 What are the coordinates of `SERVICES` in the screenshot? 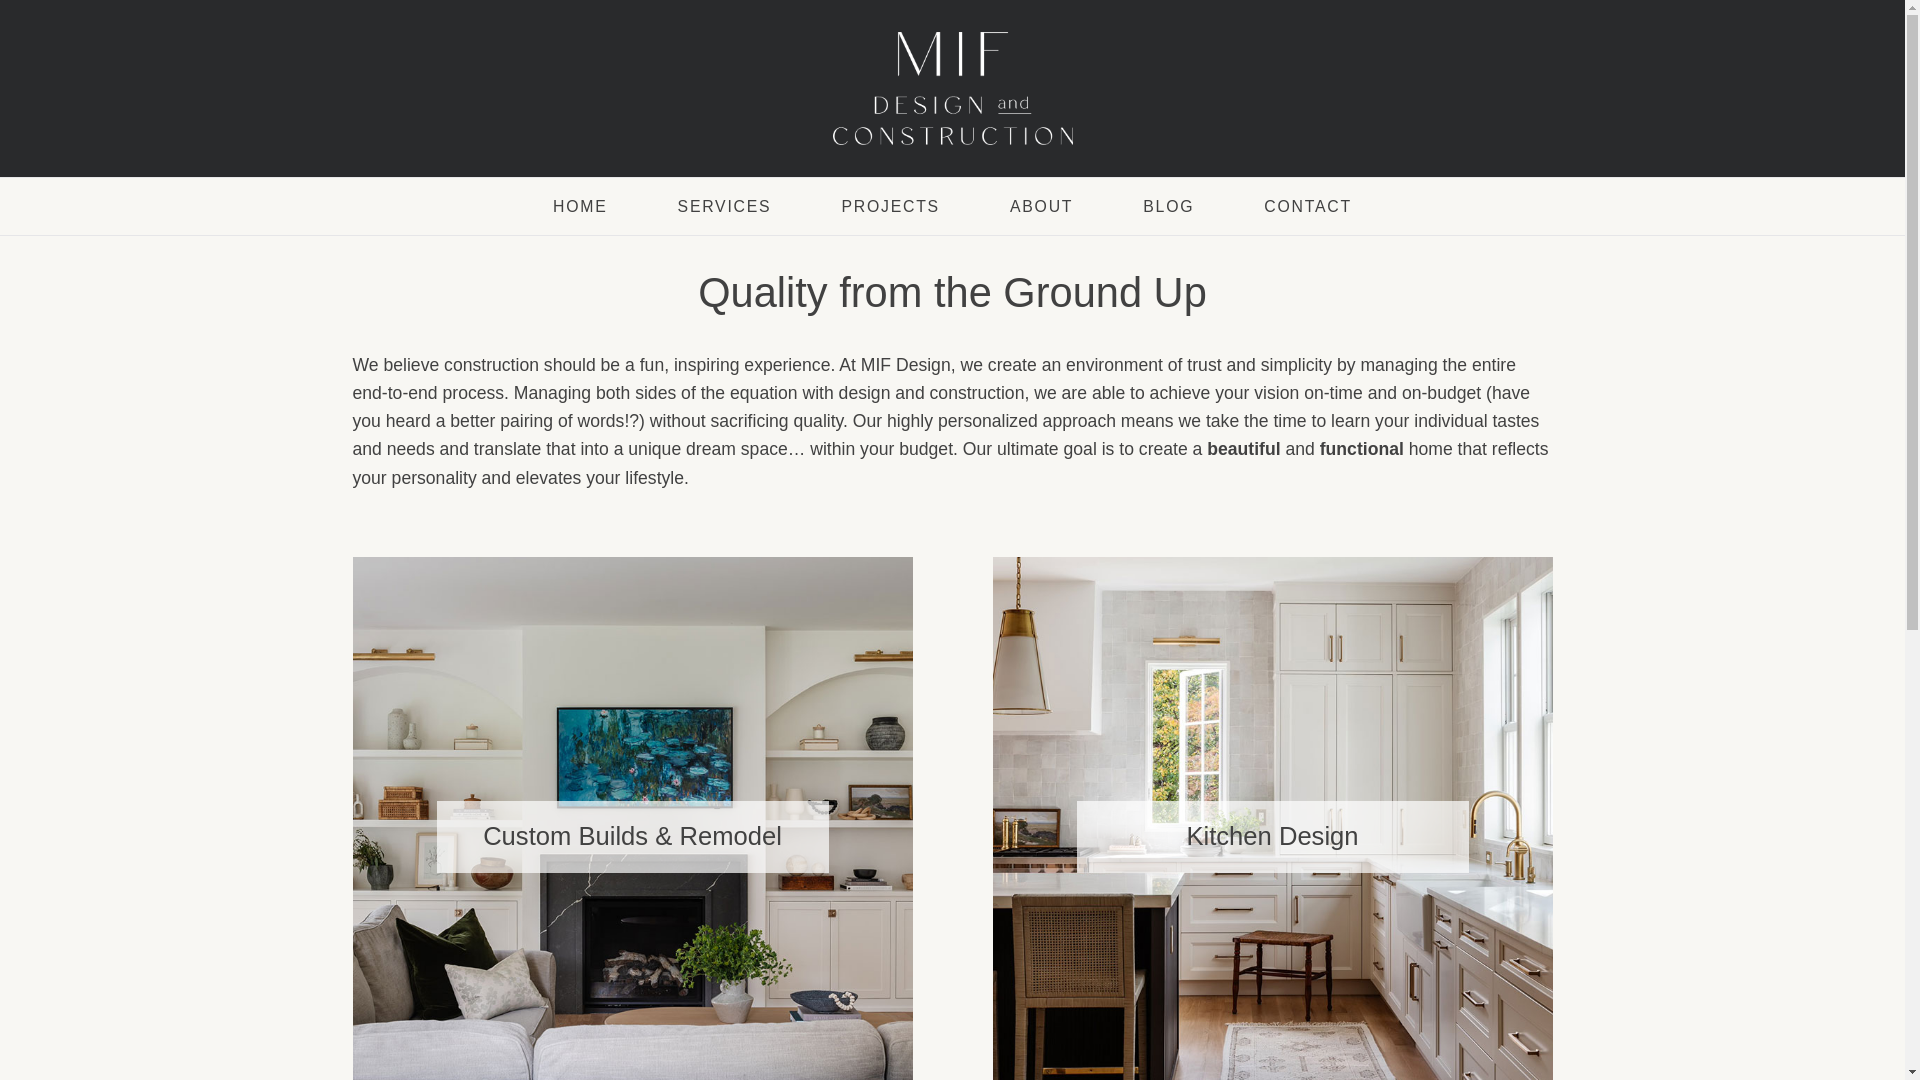 It's located at (724, 206).